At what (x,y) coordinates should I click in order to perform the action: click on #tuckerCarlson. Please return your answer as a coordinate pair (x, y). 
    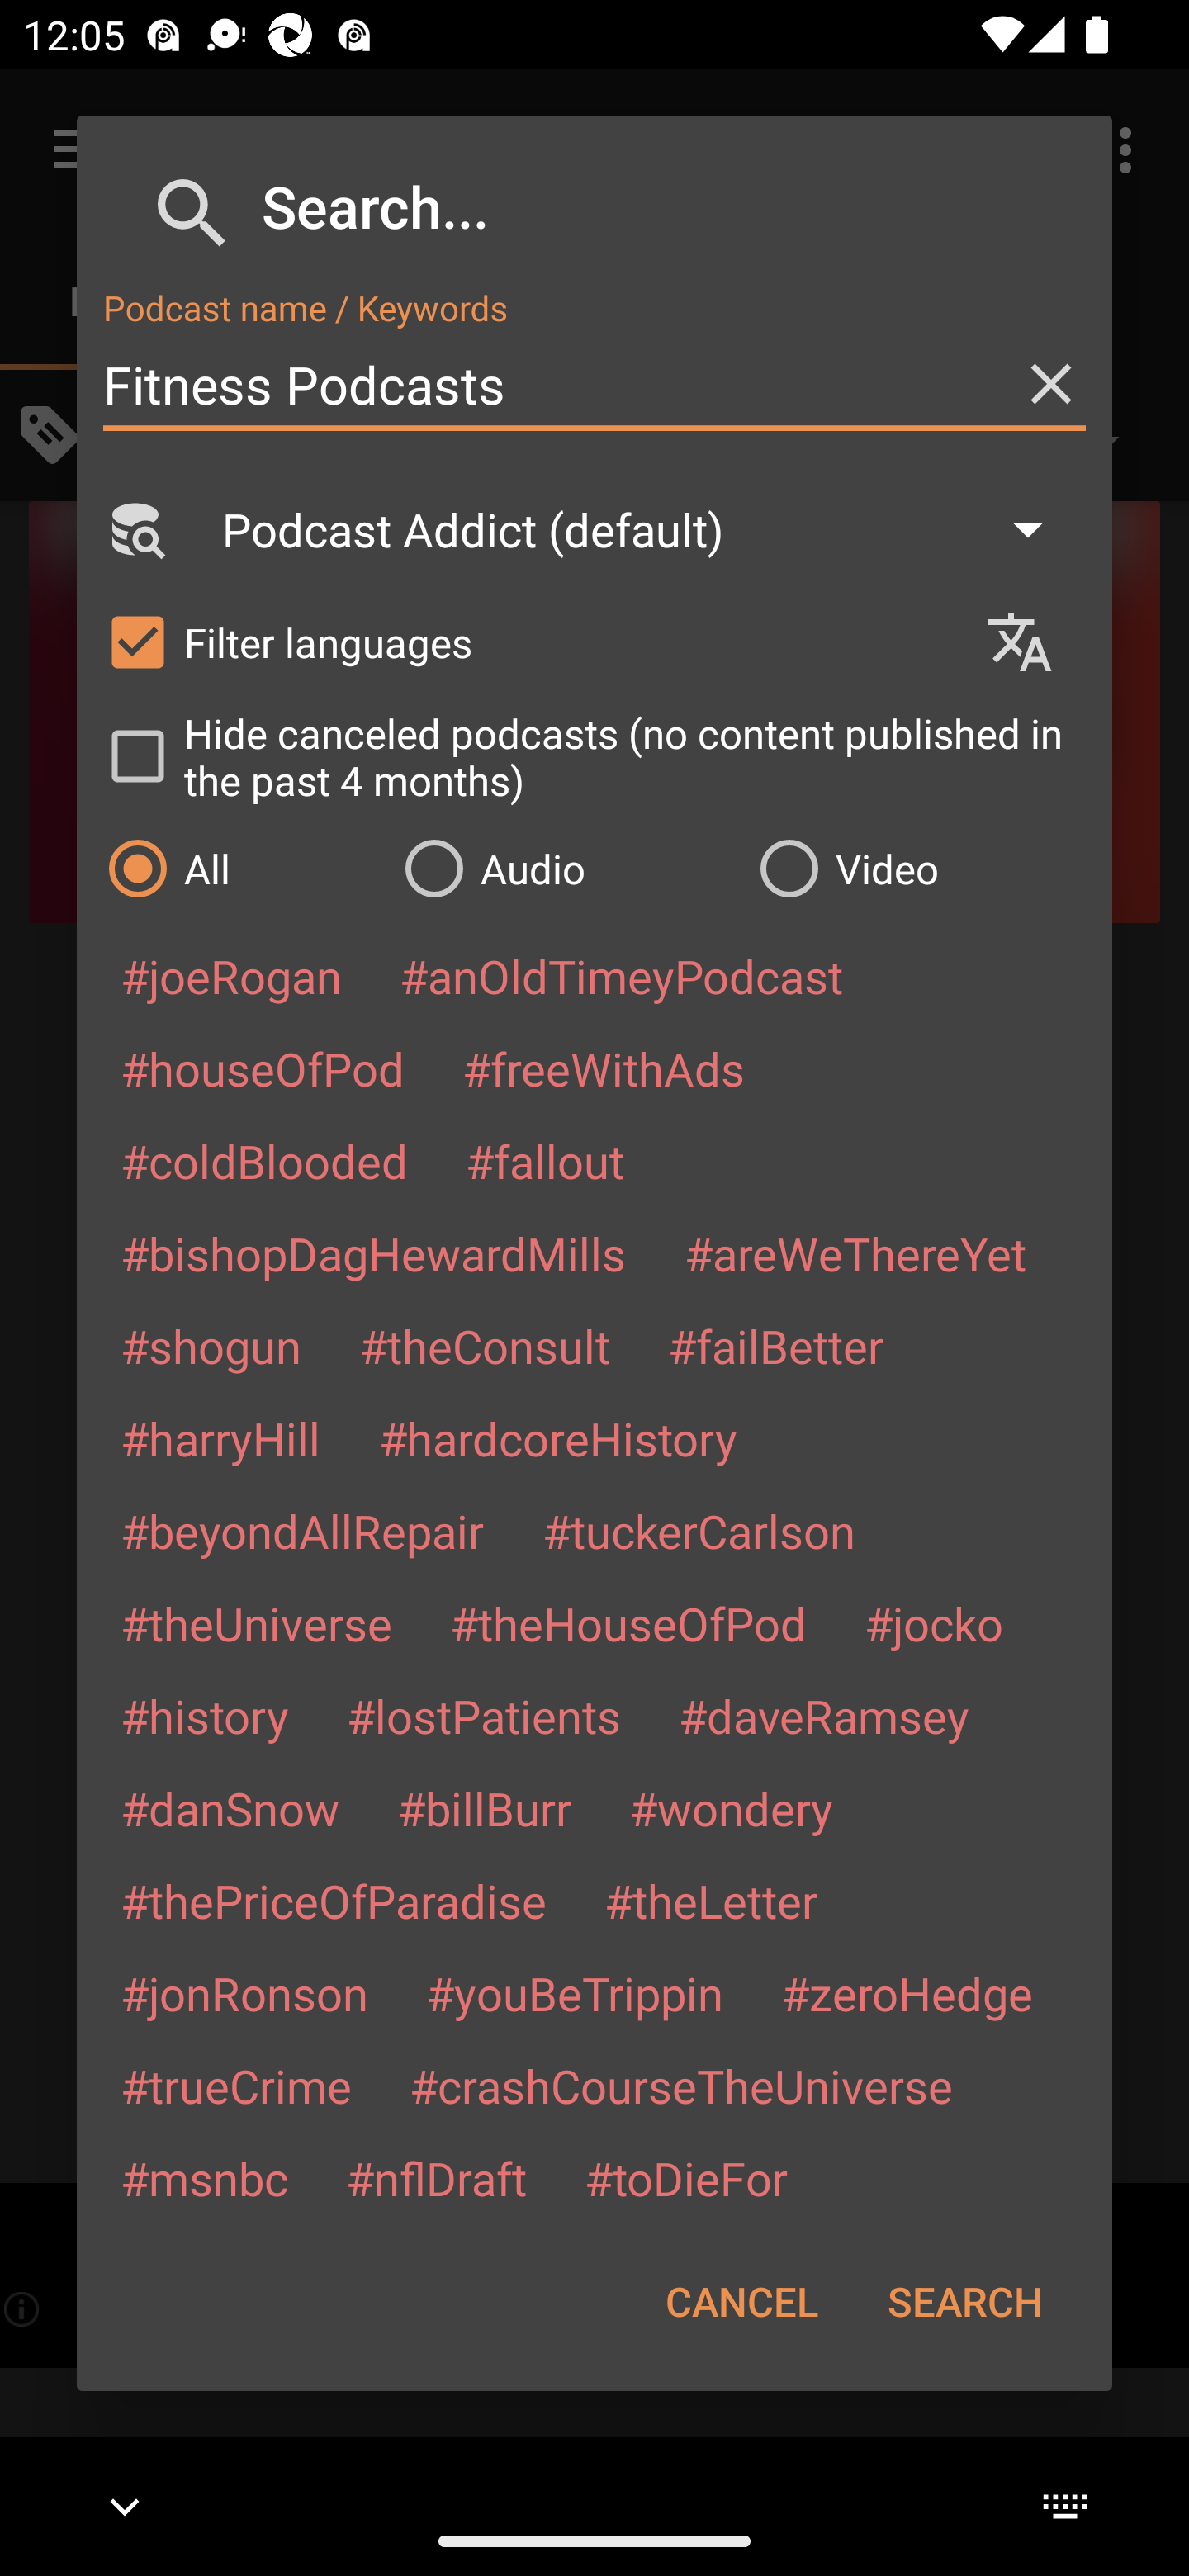
    Looking at the image, I should click on (699, 1529).